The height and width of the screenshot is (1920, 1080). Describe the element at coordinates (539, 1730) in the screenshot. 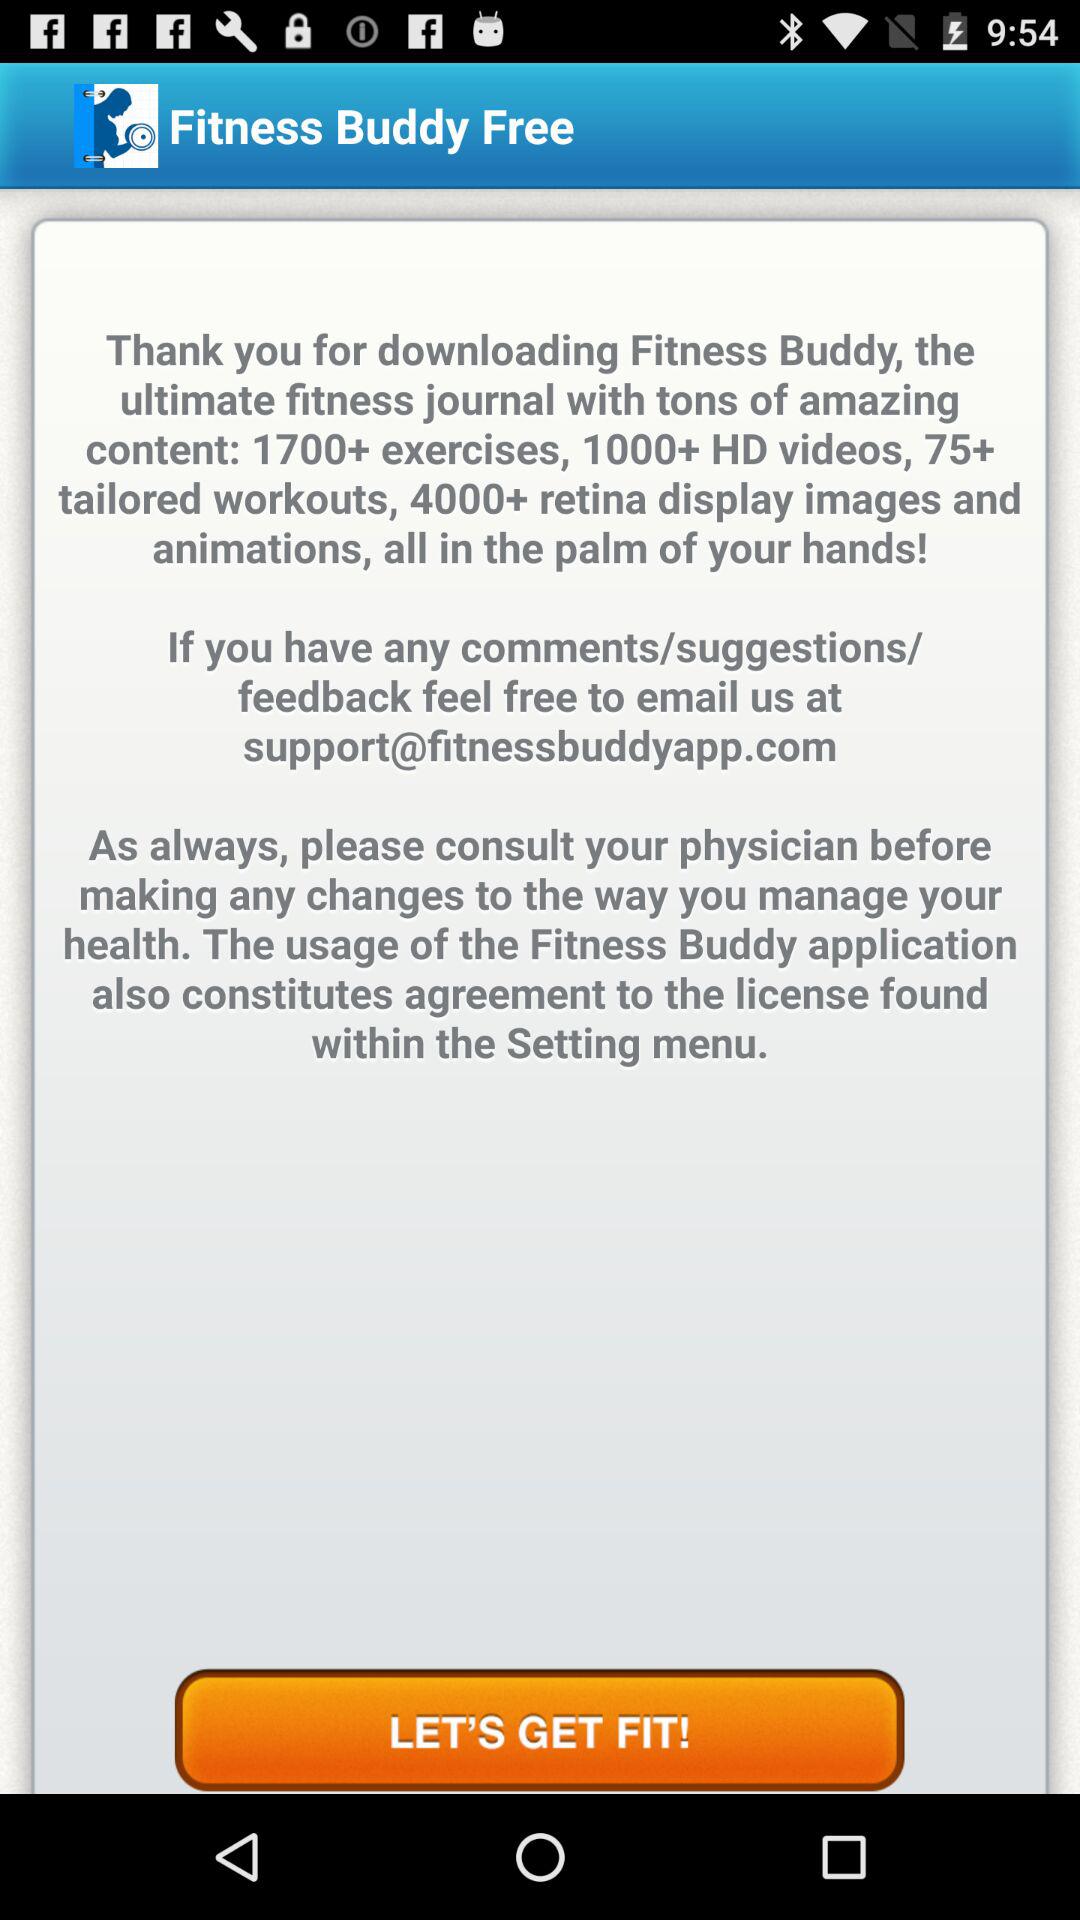

I see `turn on the icon at the bottom` at that location.